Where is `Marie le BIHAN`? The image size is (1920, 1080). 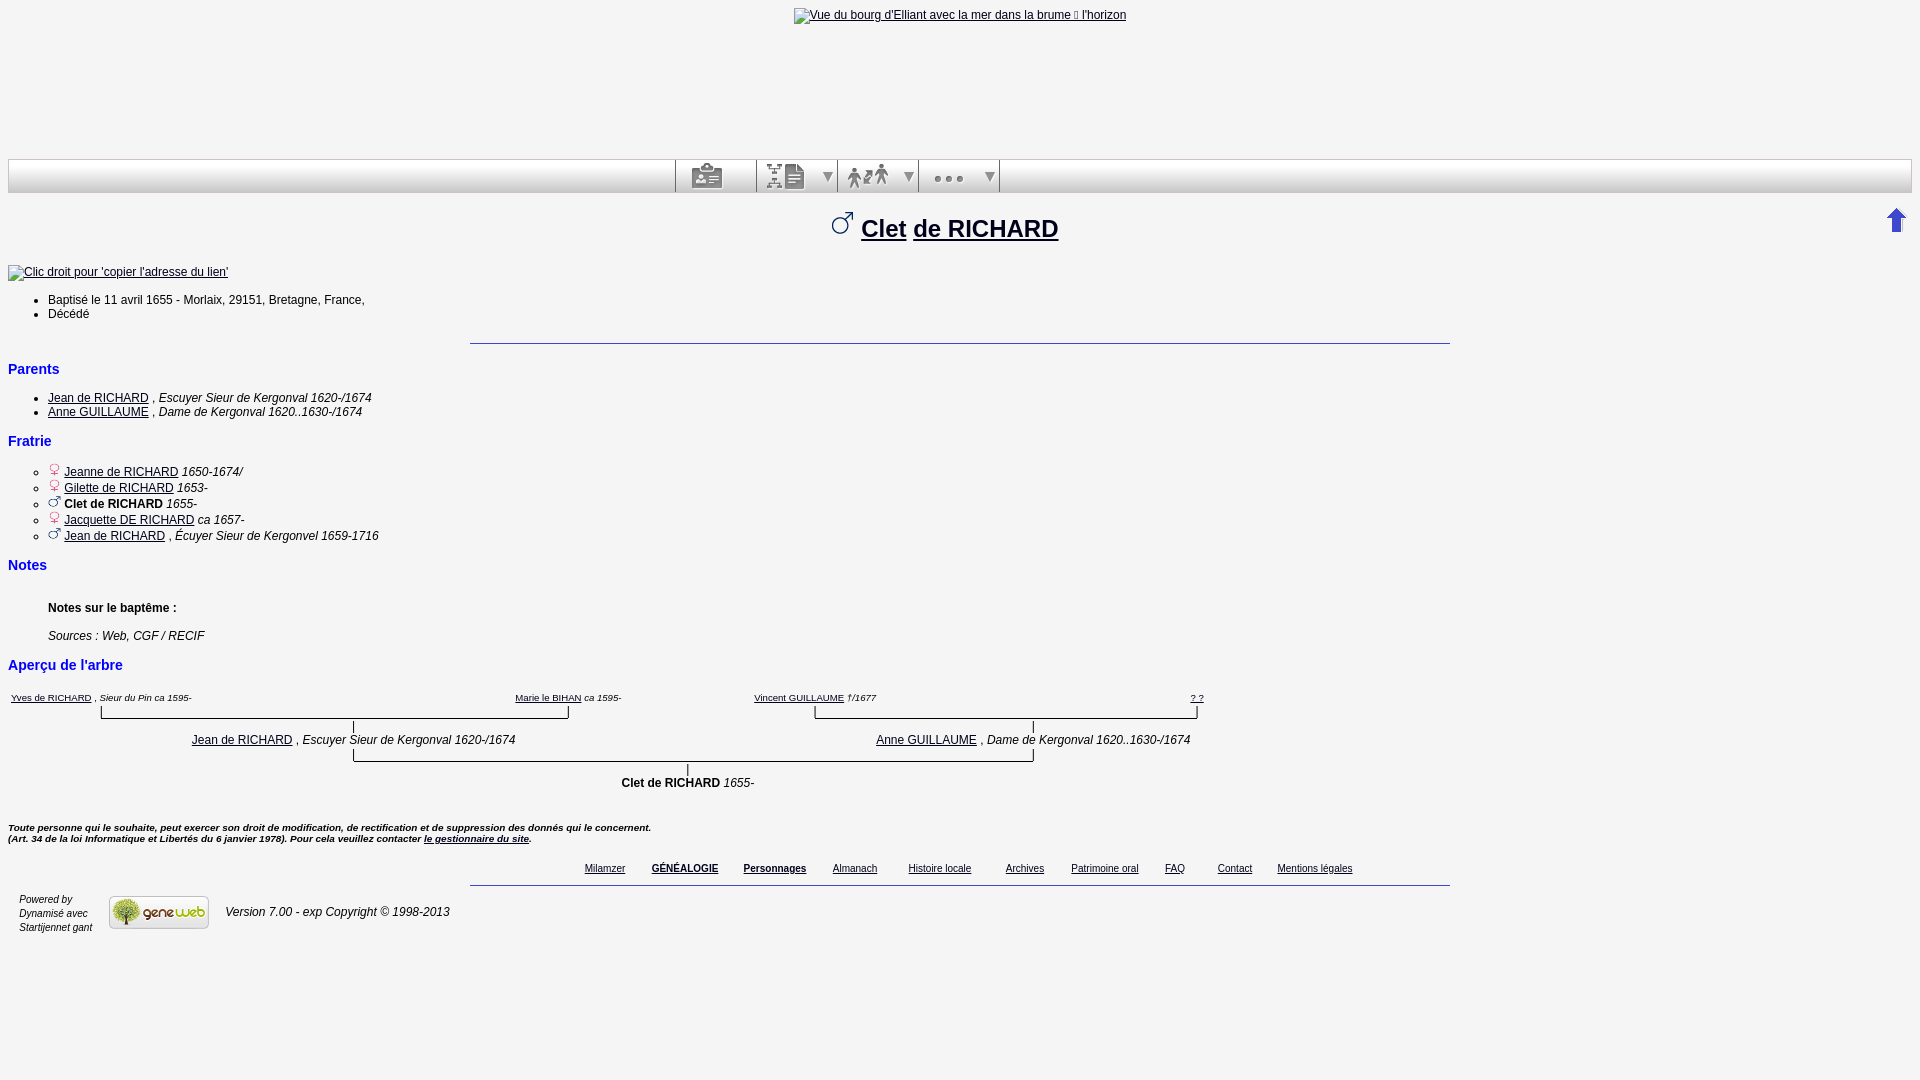 Marie le BIHAN is located at coordinates (548, 698).